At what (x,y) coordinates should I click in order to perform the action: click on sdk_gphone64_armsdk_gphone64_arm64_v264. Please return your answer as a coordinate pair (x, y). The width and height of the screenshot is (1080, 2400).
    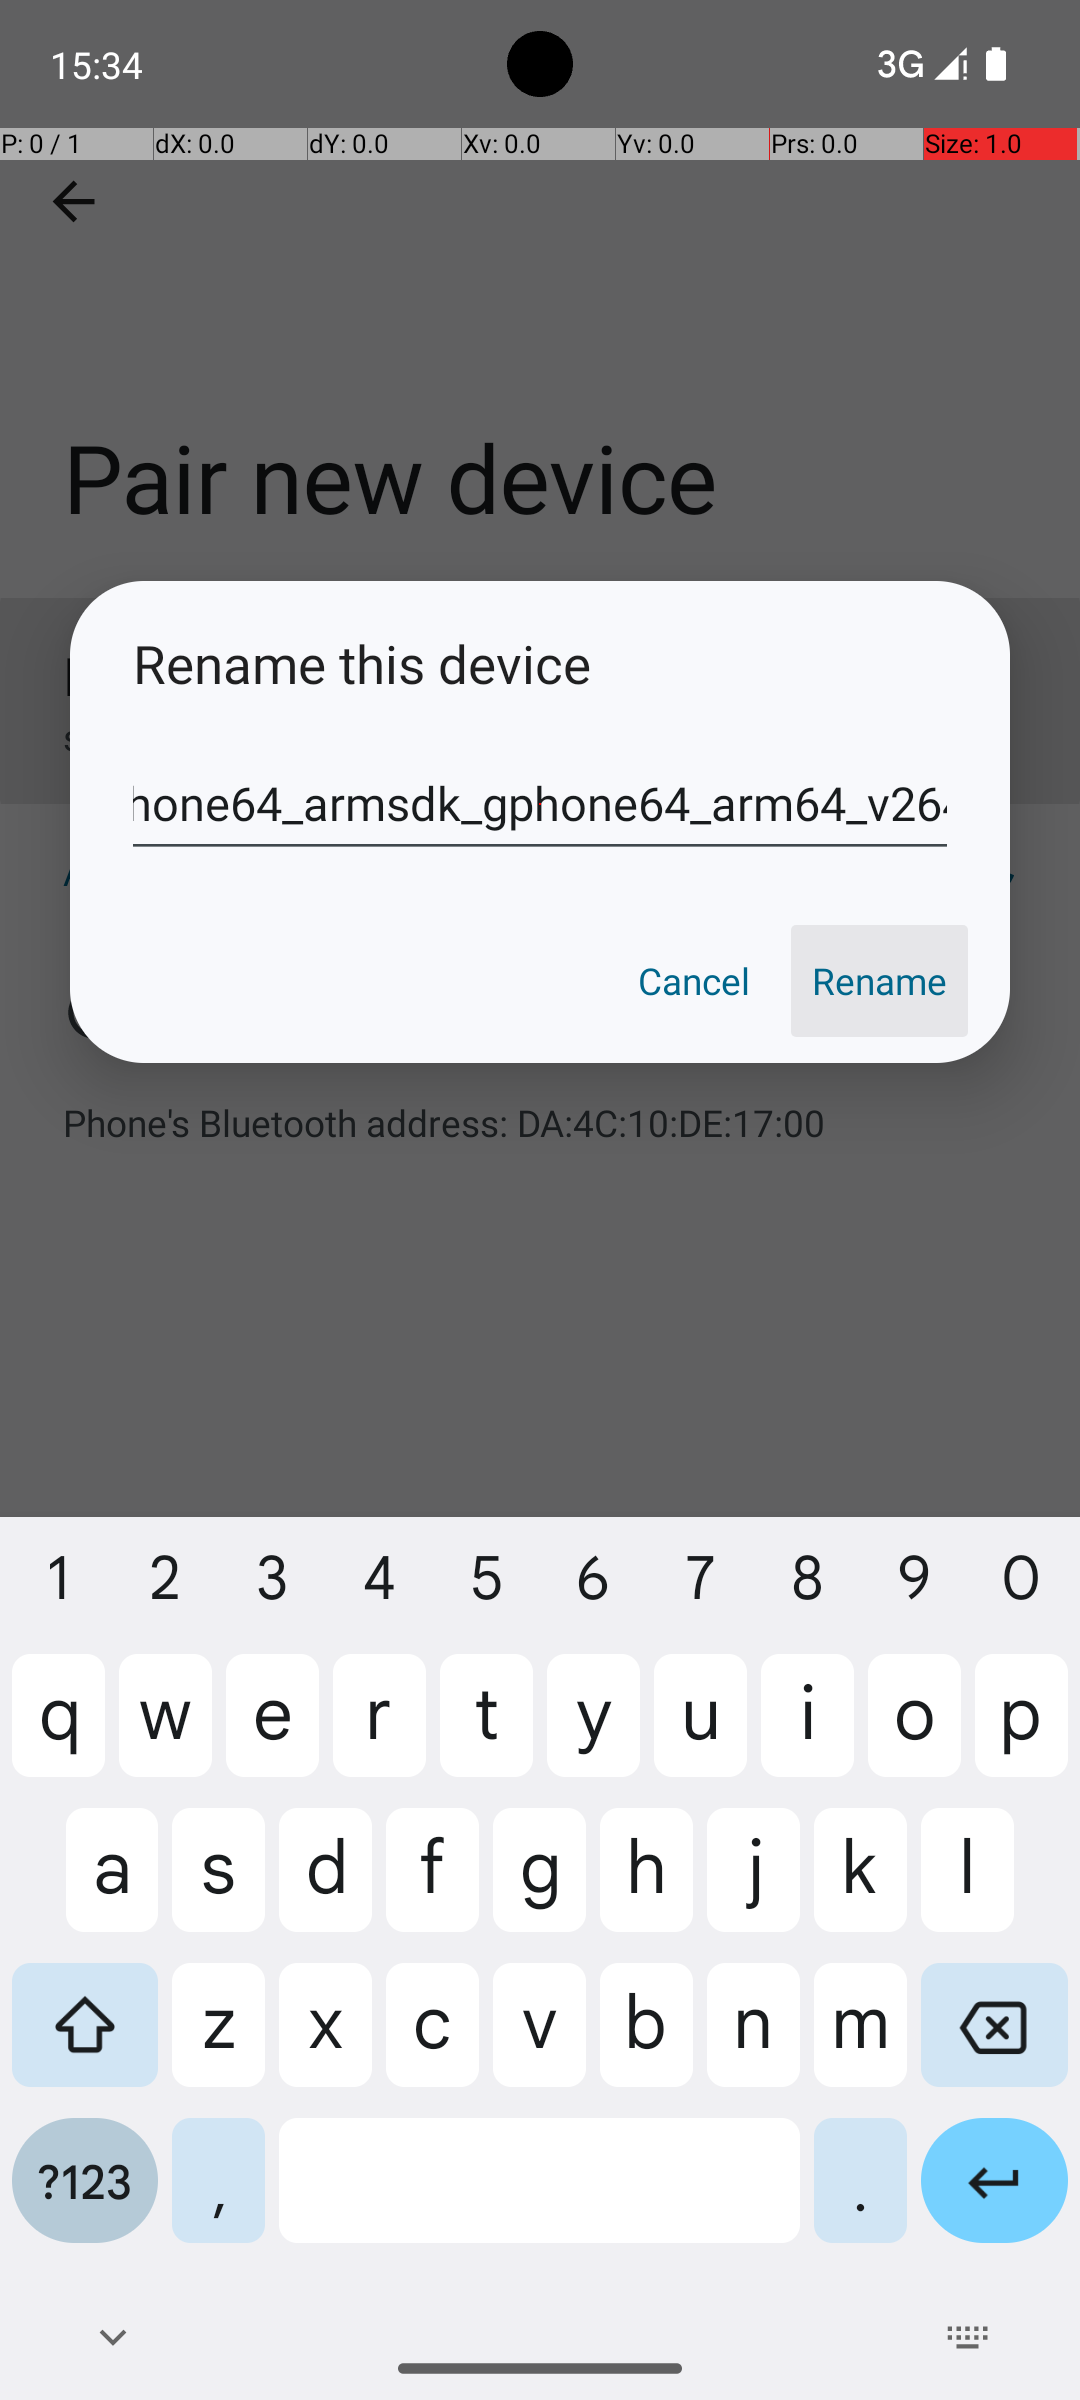
    Looking at the image, I should click on (540, 804).